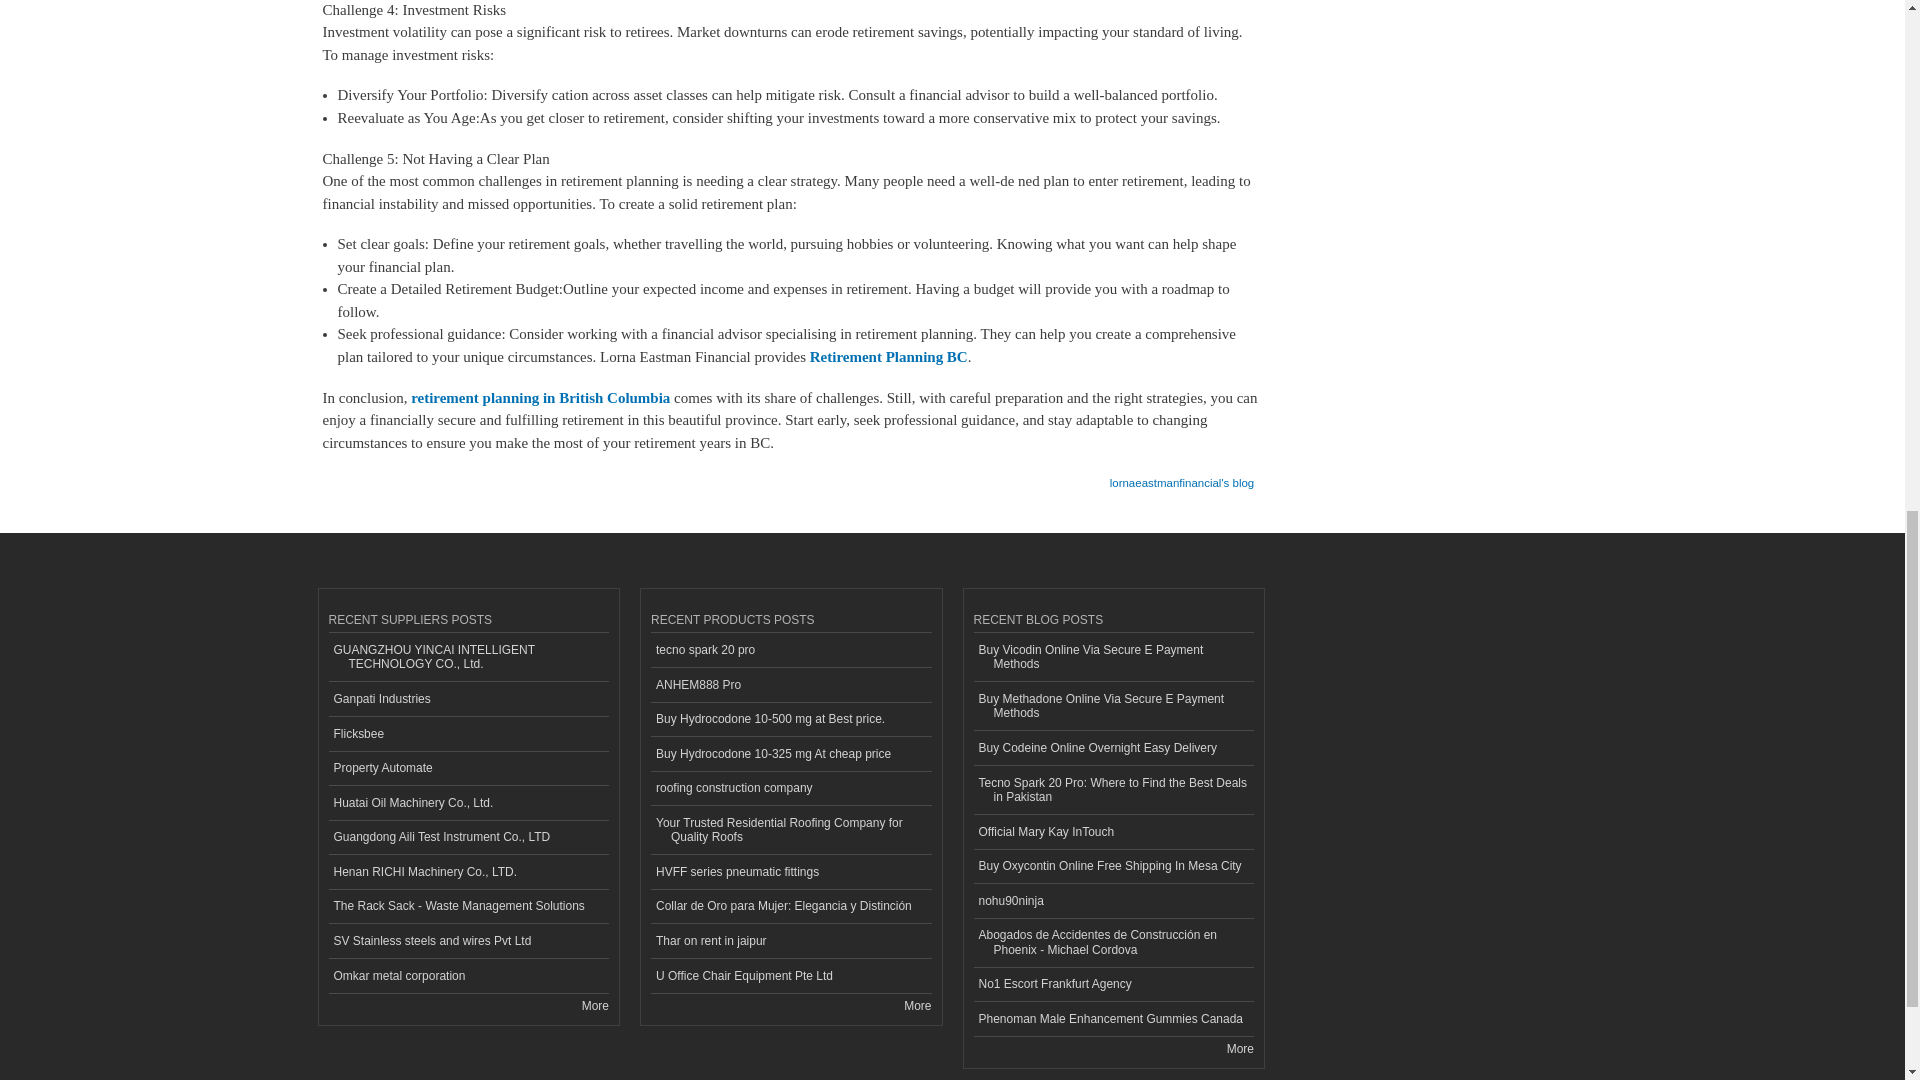 The width and height of the screenshot is (1920, 1080). I want to click on The Rack Sack - Waste Management Solutions, so click(468, 906).